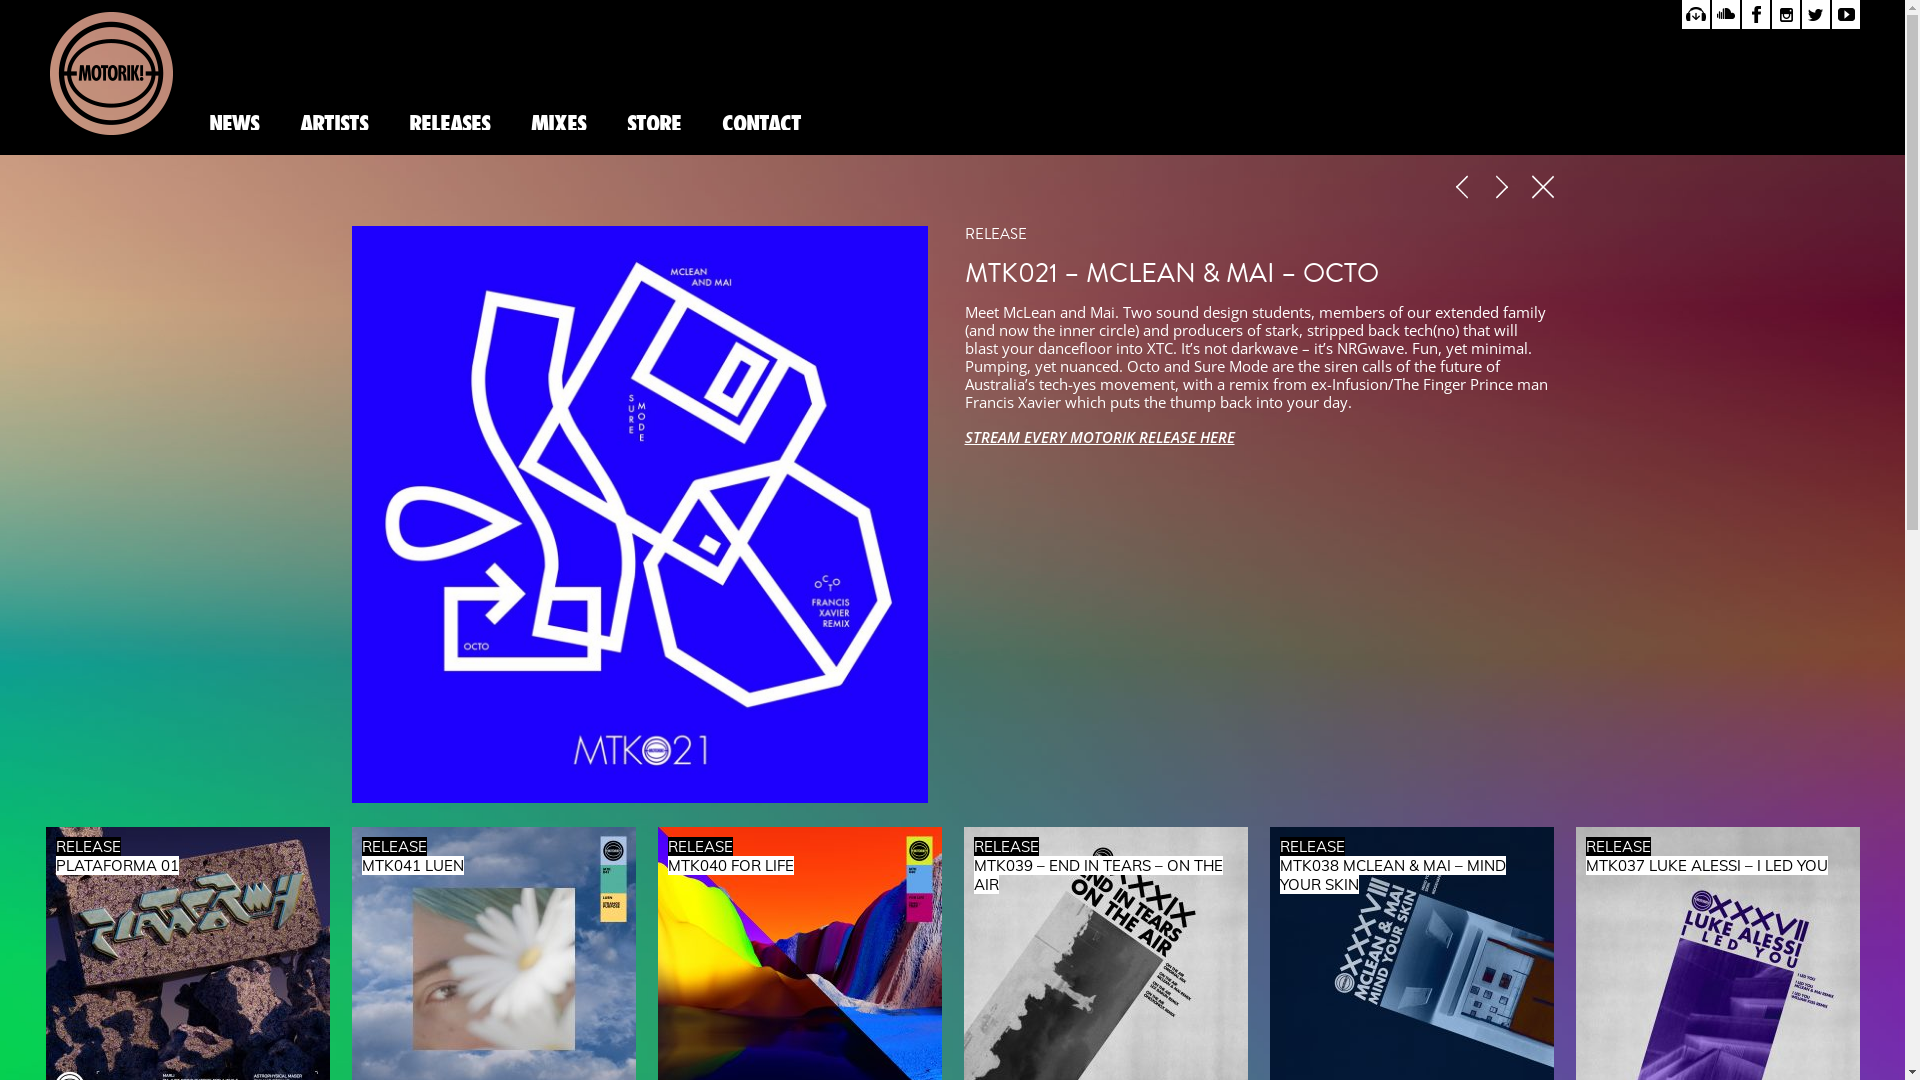 This screenshot has width=1920, height=1080. I want to click on CONTACT, so click(760, 121).